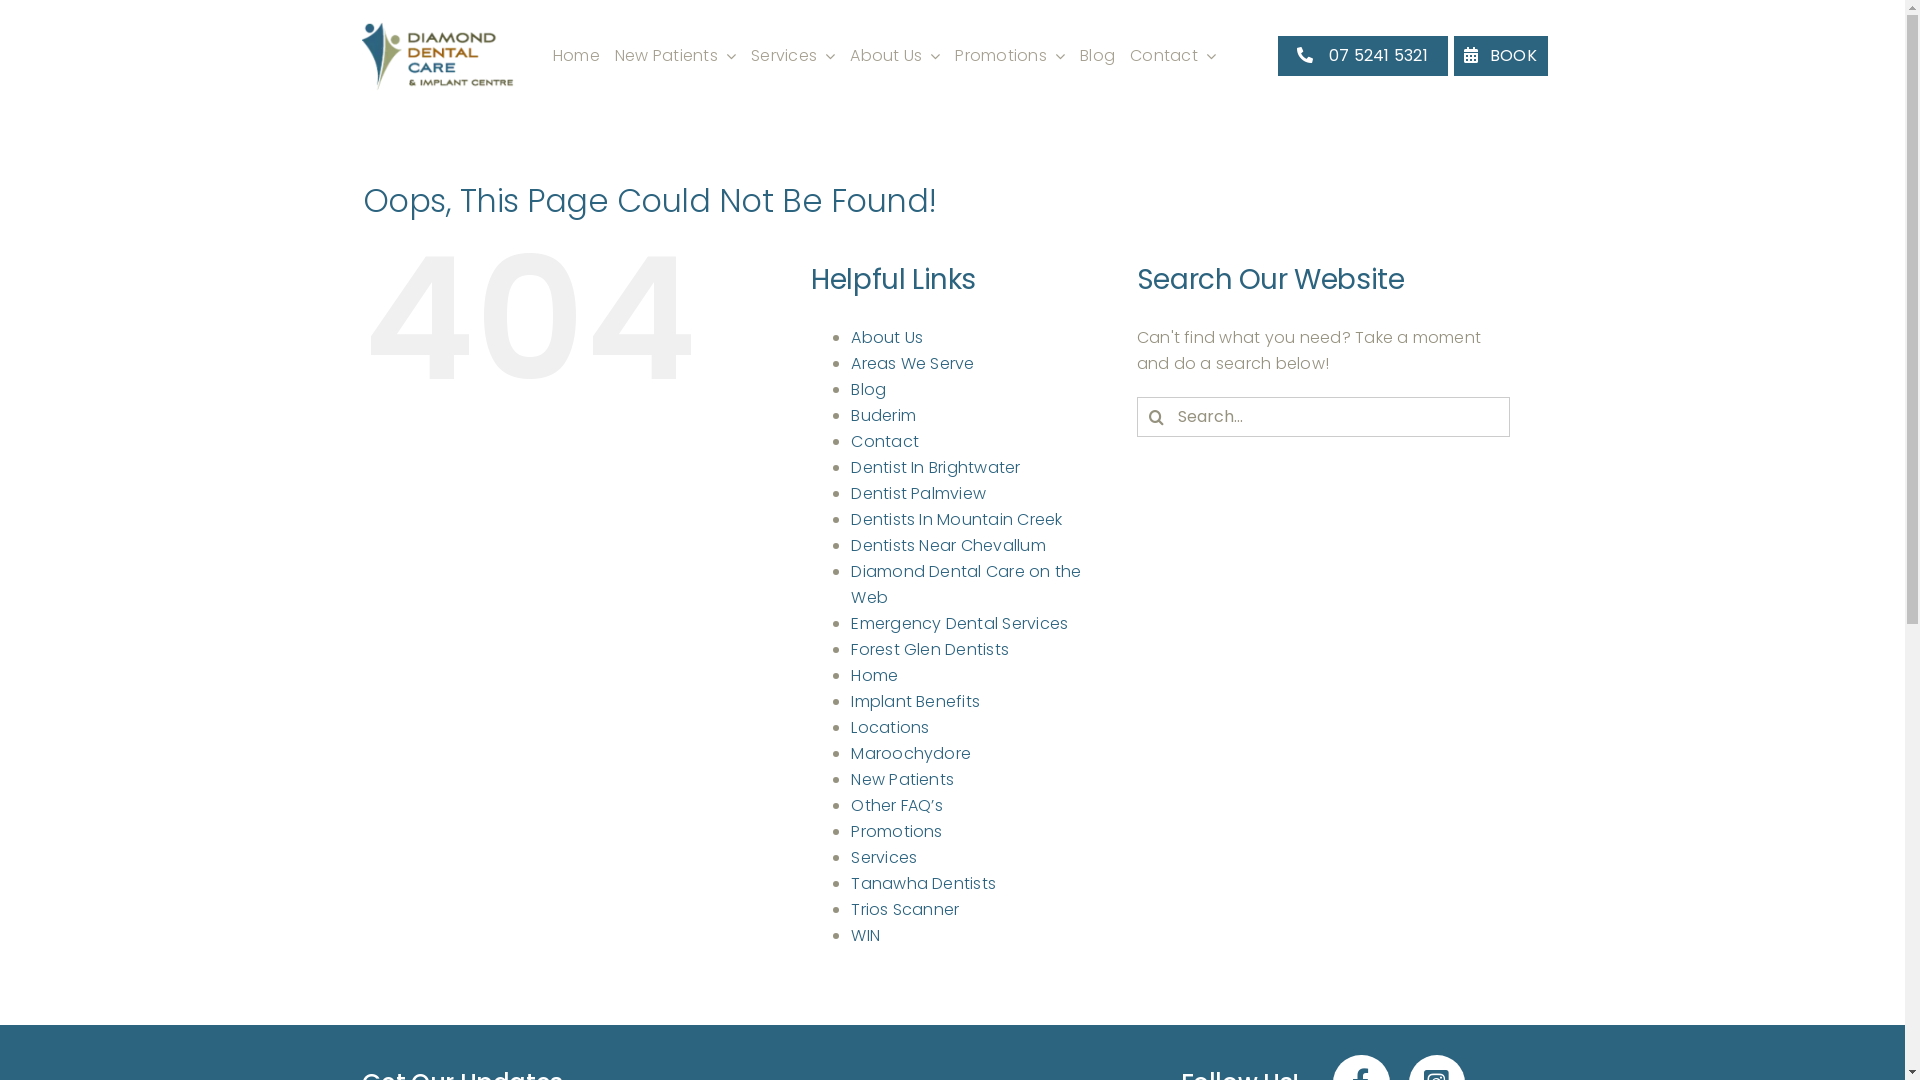 This screenshot has width=1920, height=1080. Describe the element at coordinates (885, 442) in the screenshot. I see `Contact` at that location.